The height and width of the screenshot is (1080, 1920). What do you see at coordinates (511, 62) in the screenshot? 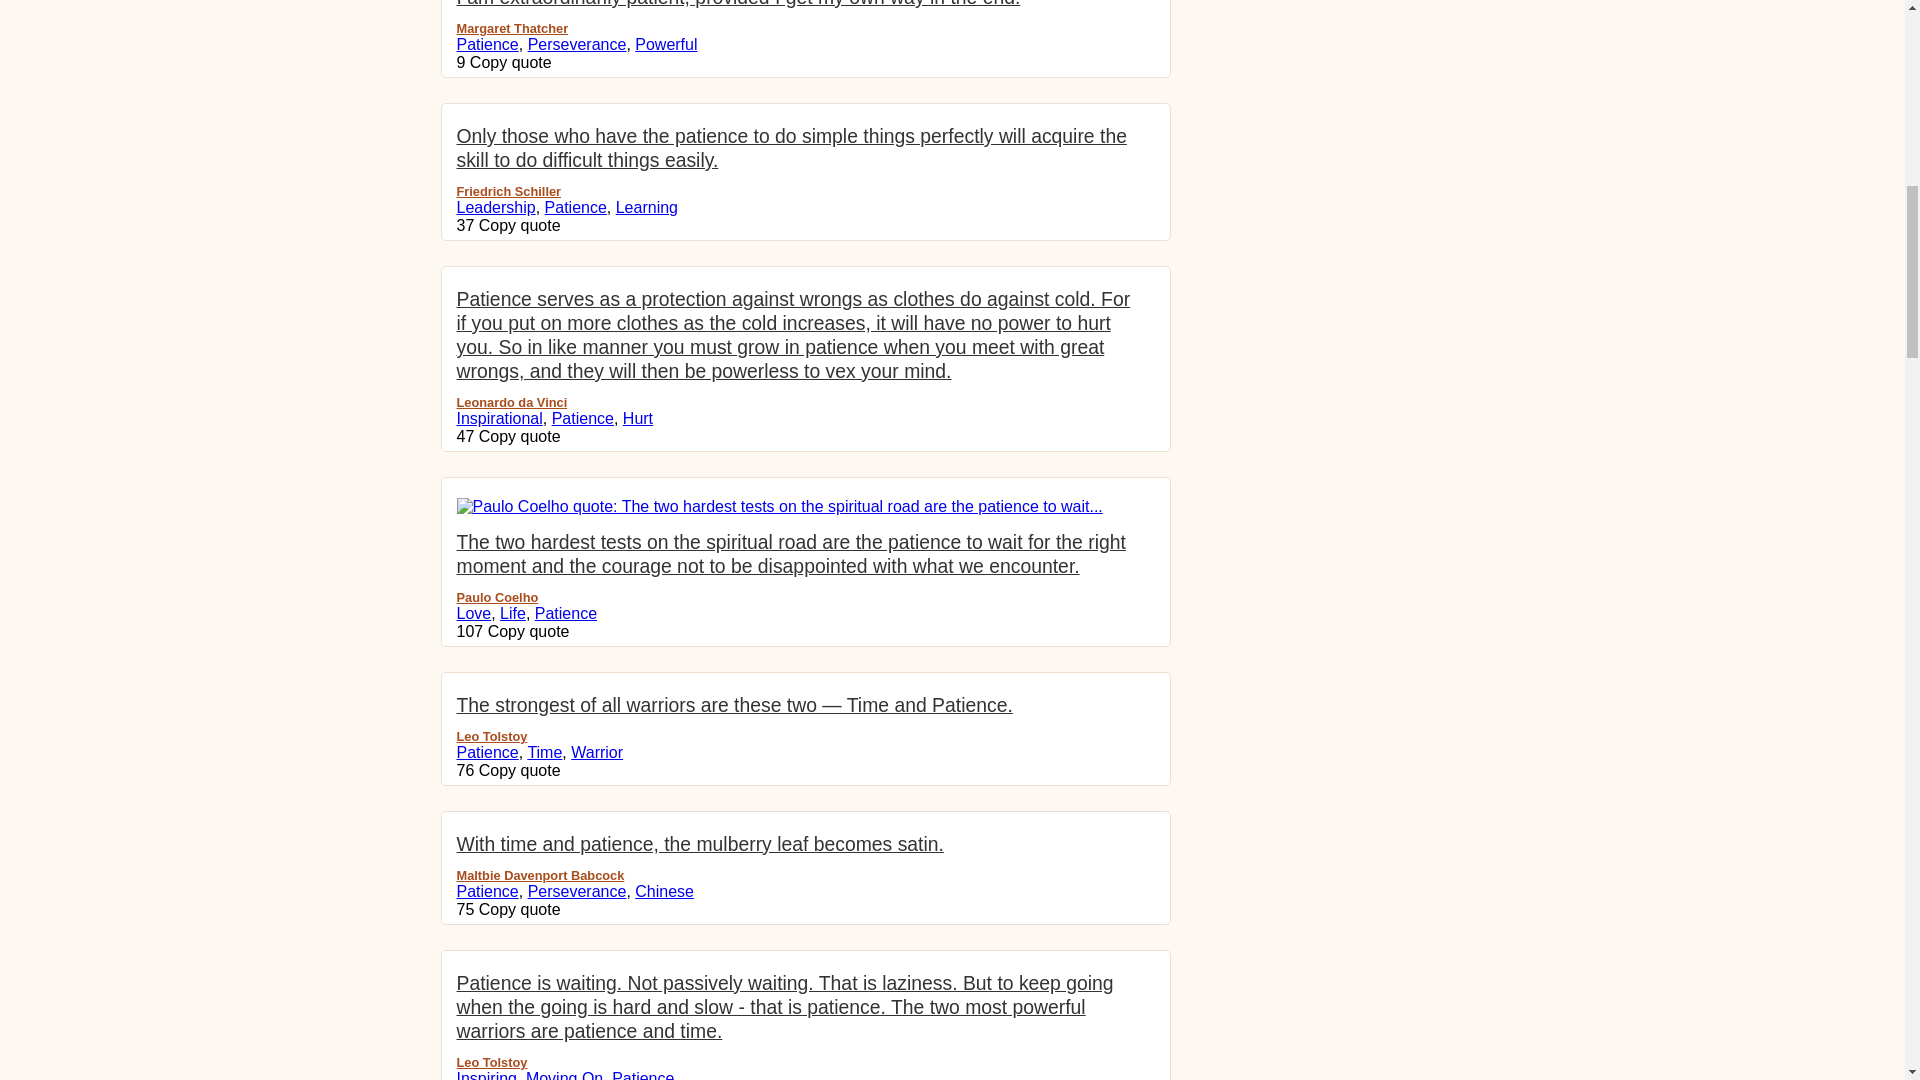
I see `Quote is copied` at bounding box center [511, 62].